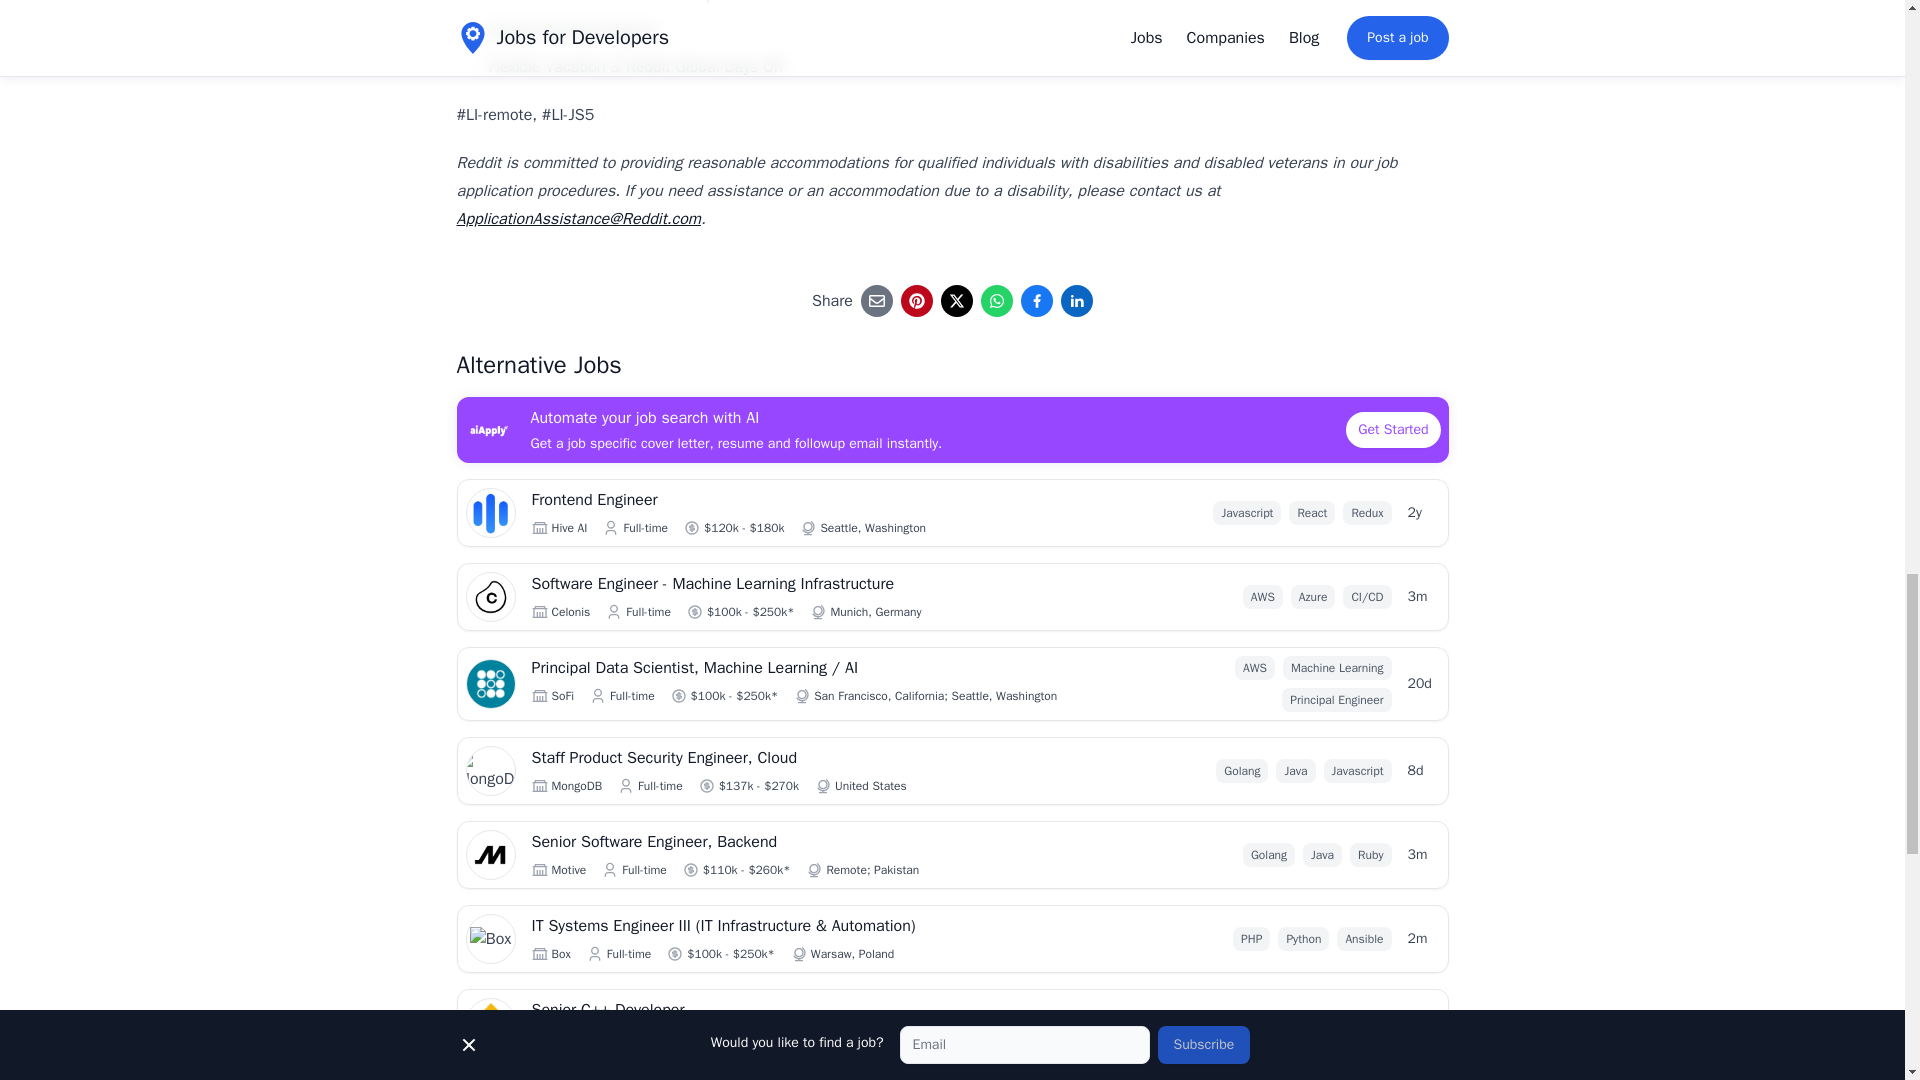 The height and width of the screenshot is (1080, 1920). I want to click on share via email, so click(876, 301).